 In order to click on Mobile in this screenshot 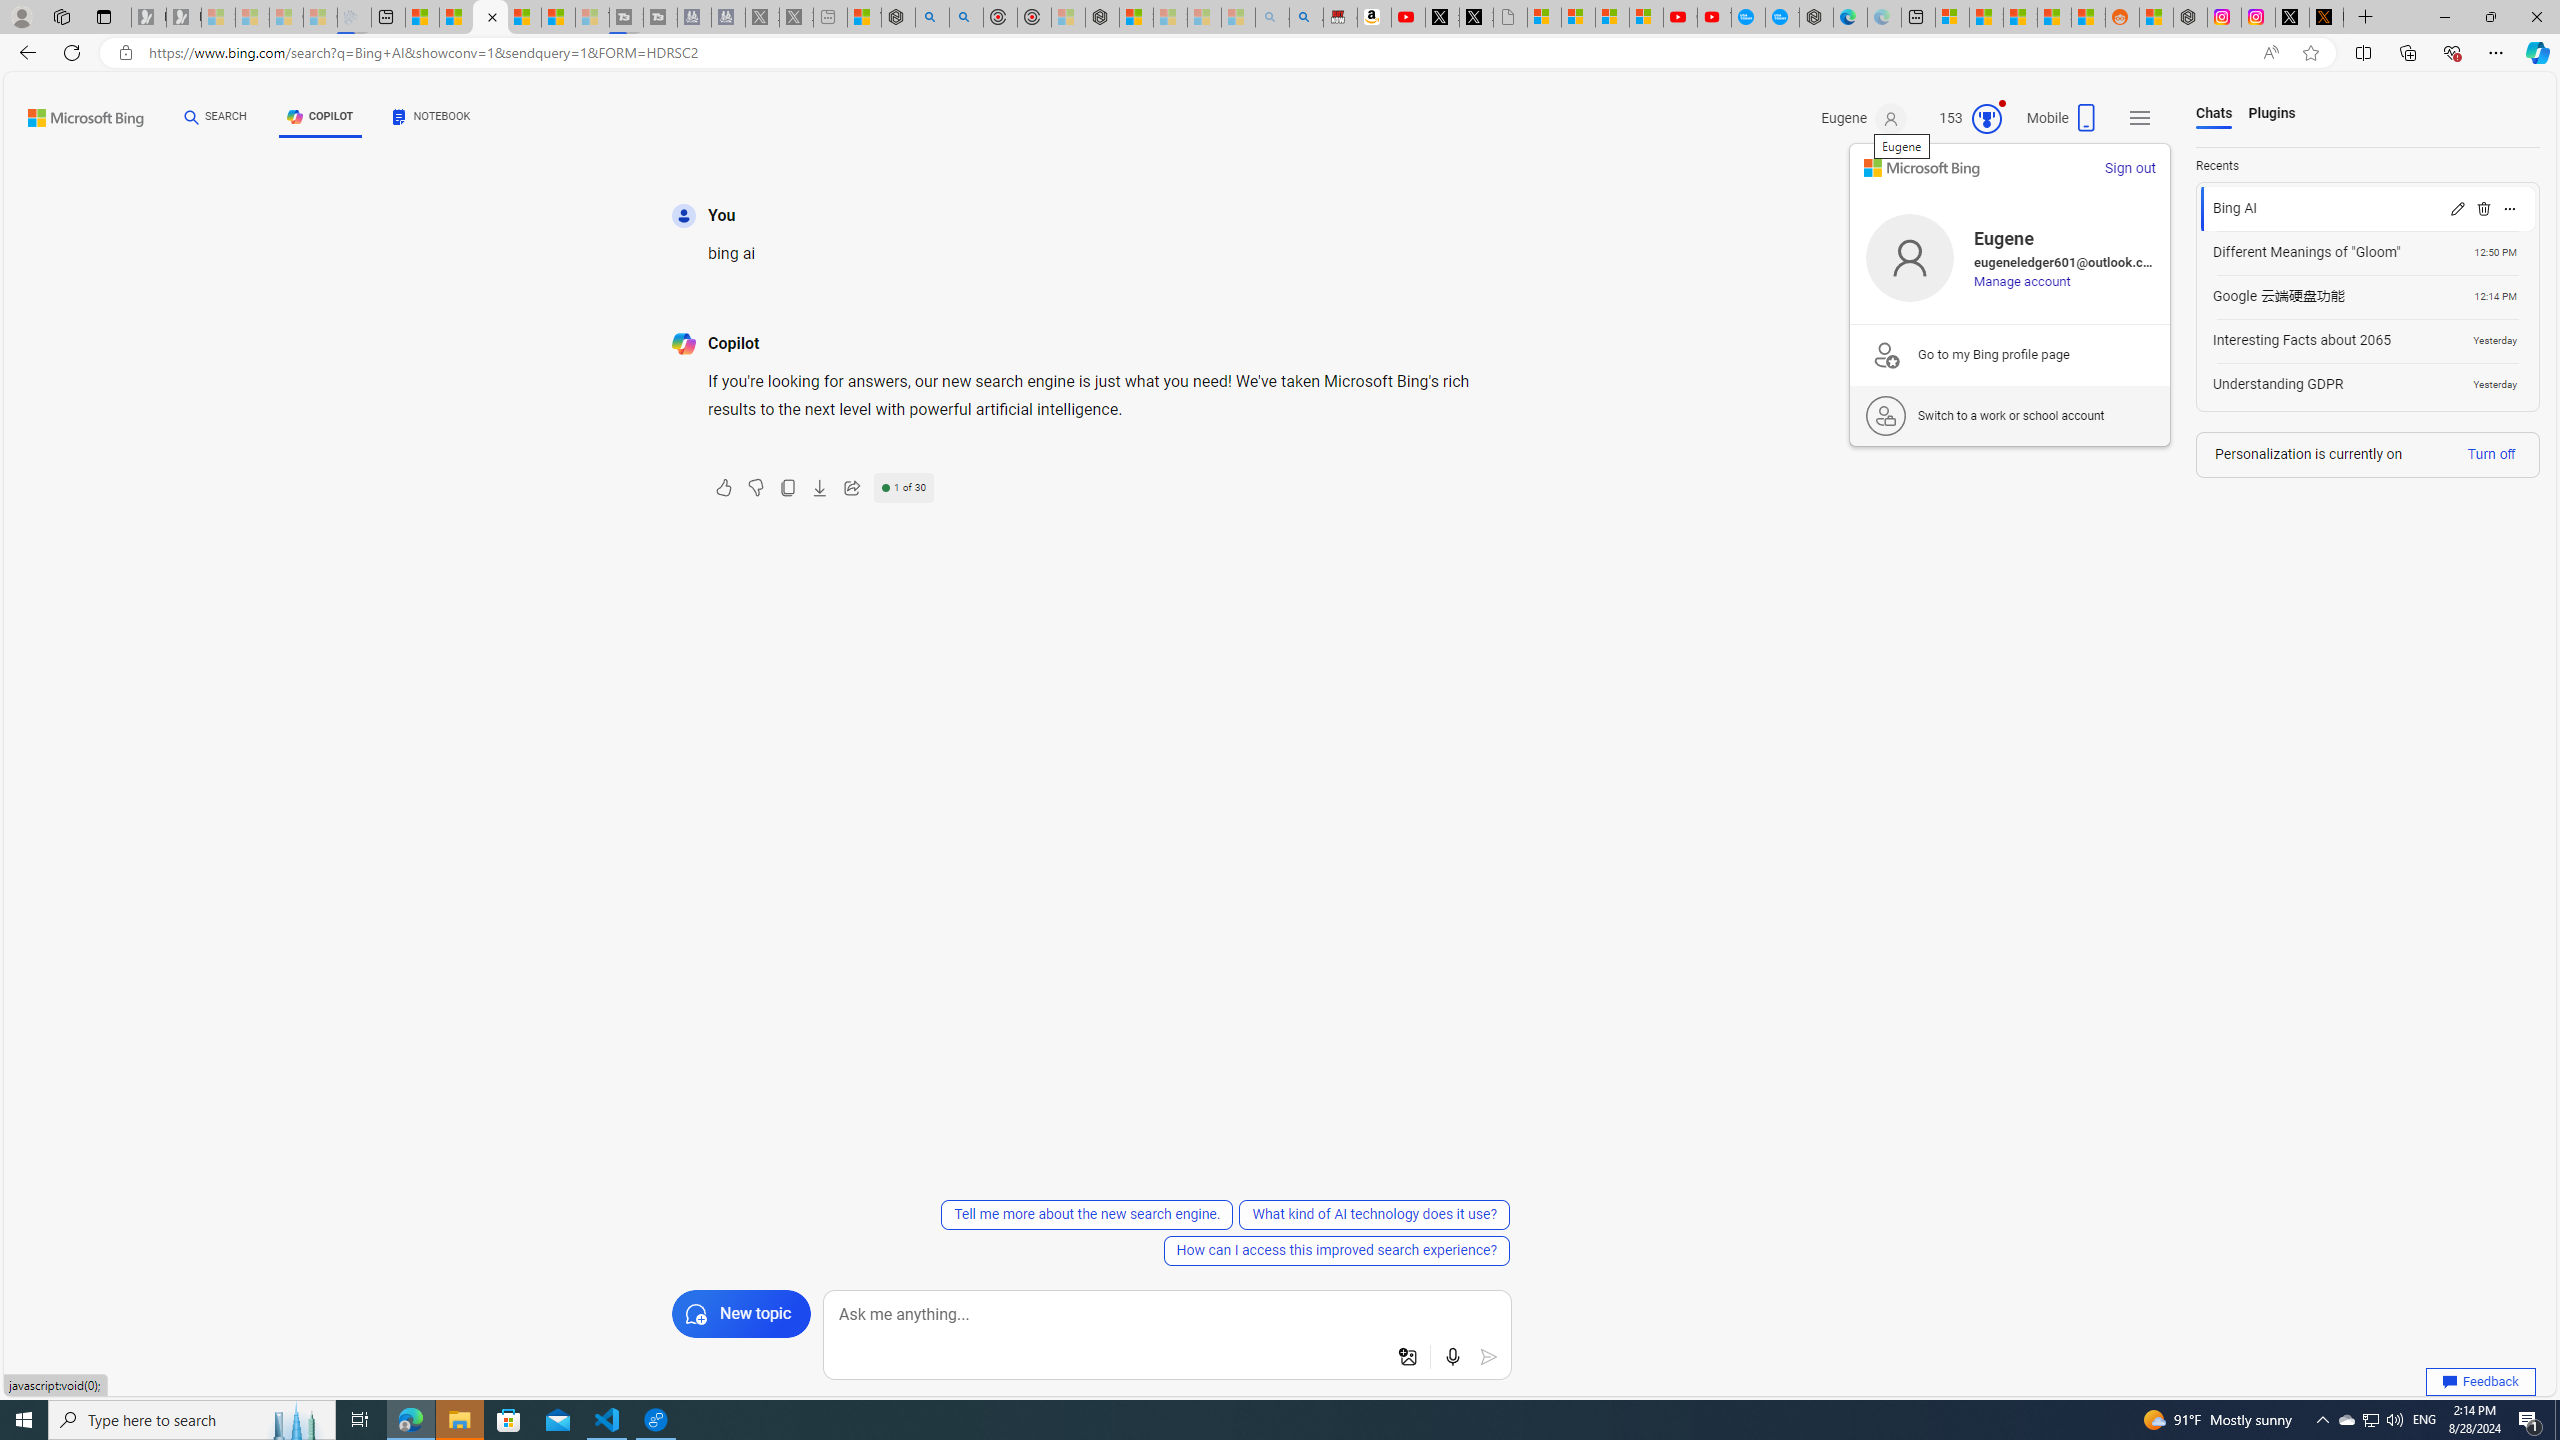, I will do `click(2062, 124)`.